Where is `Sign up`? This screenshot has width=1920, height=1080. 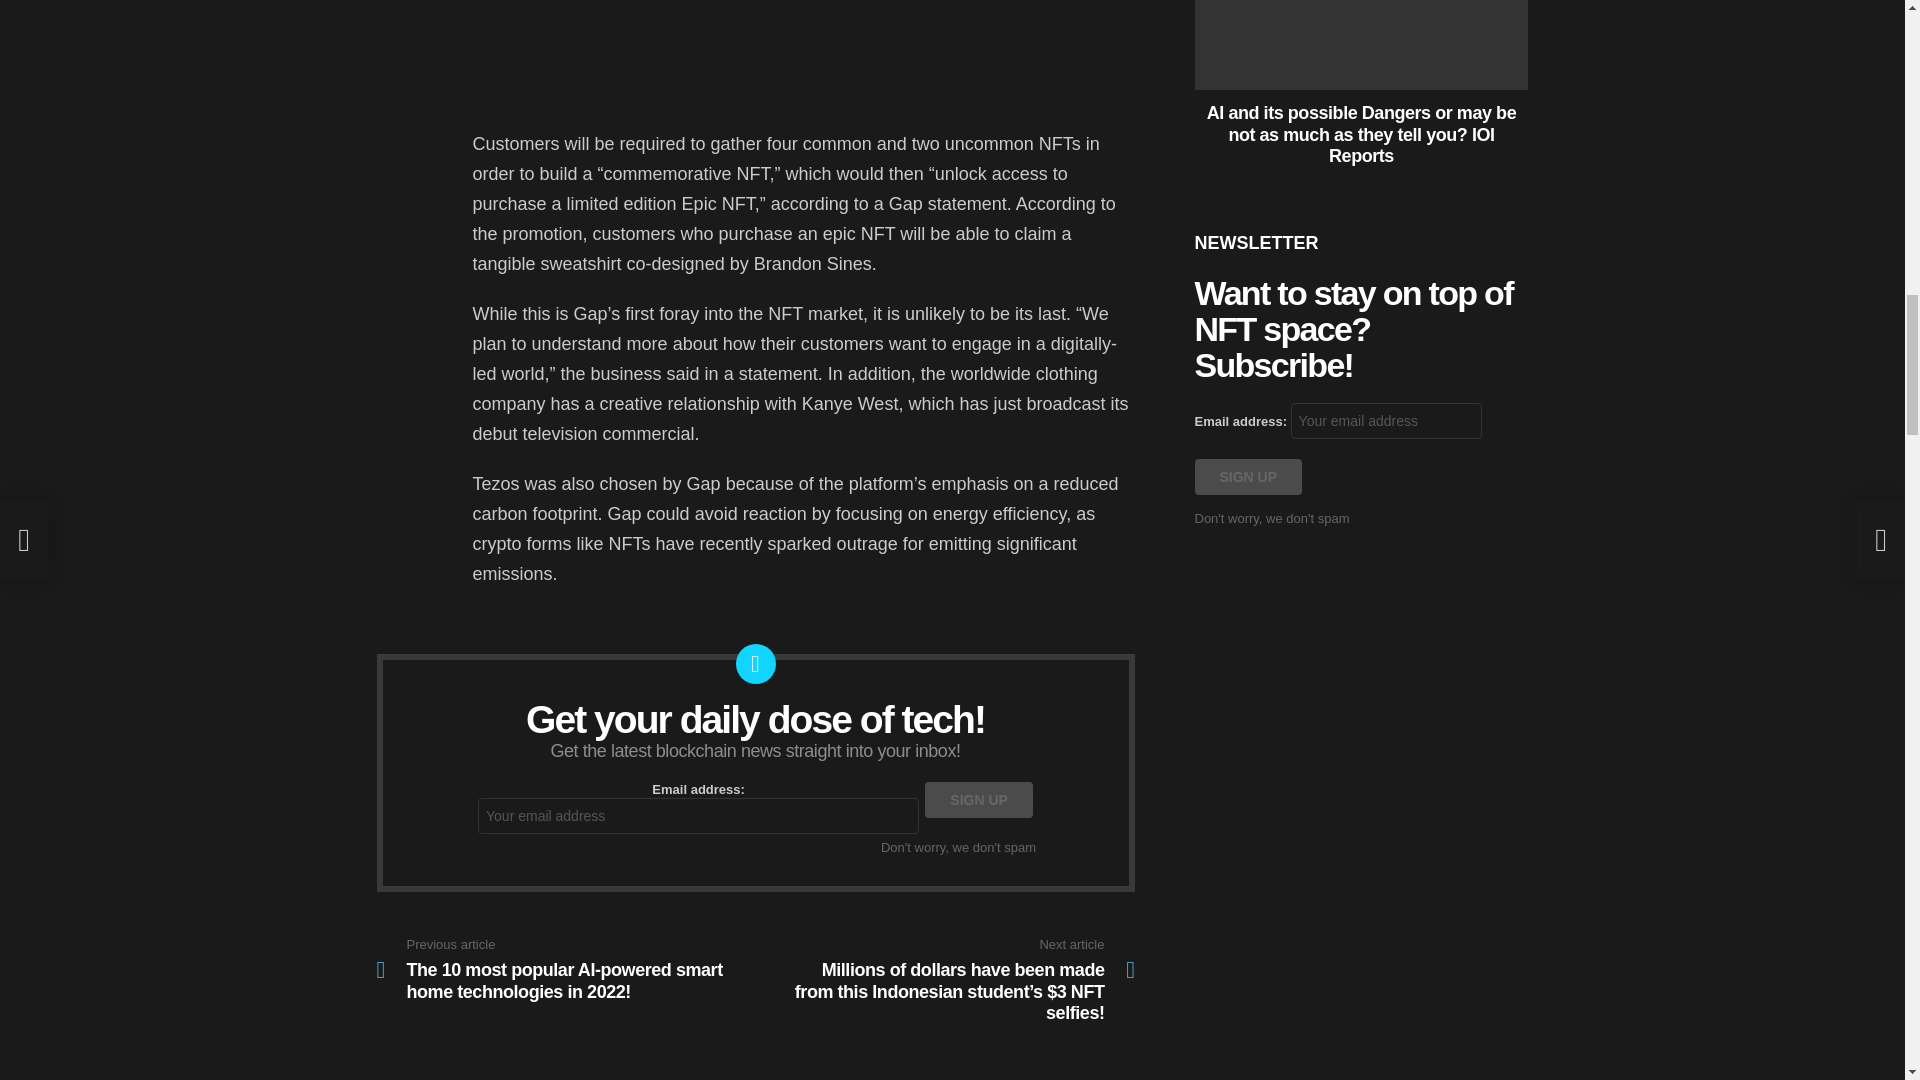 Sign up is located at coordinates (1248, 476).